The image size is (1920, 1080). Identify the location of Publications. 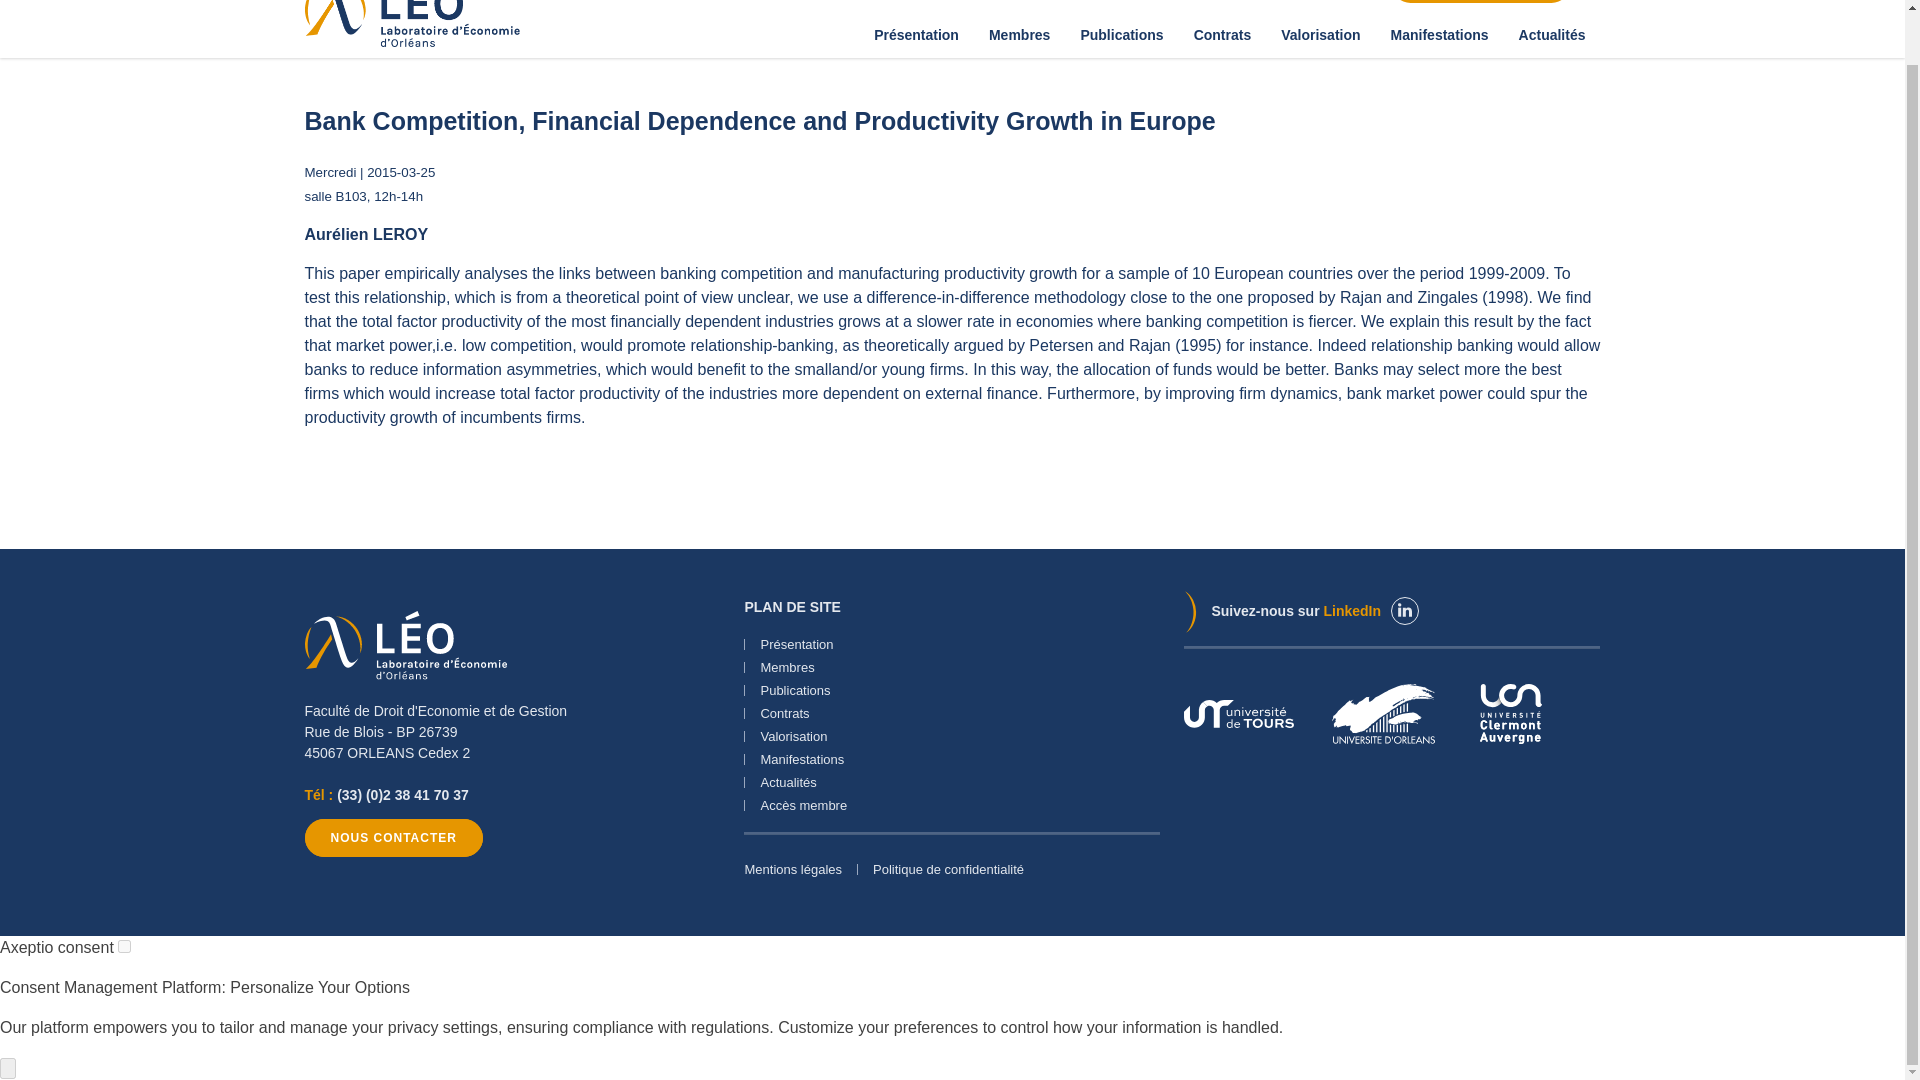
(1122, 34).